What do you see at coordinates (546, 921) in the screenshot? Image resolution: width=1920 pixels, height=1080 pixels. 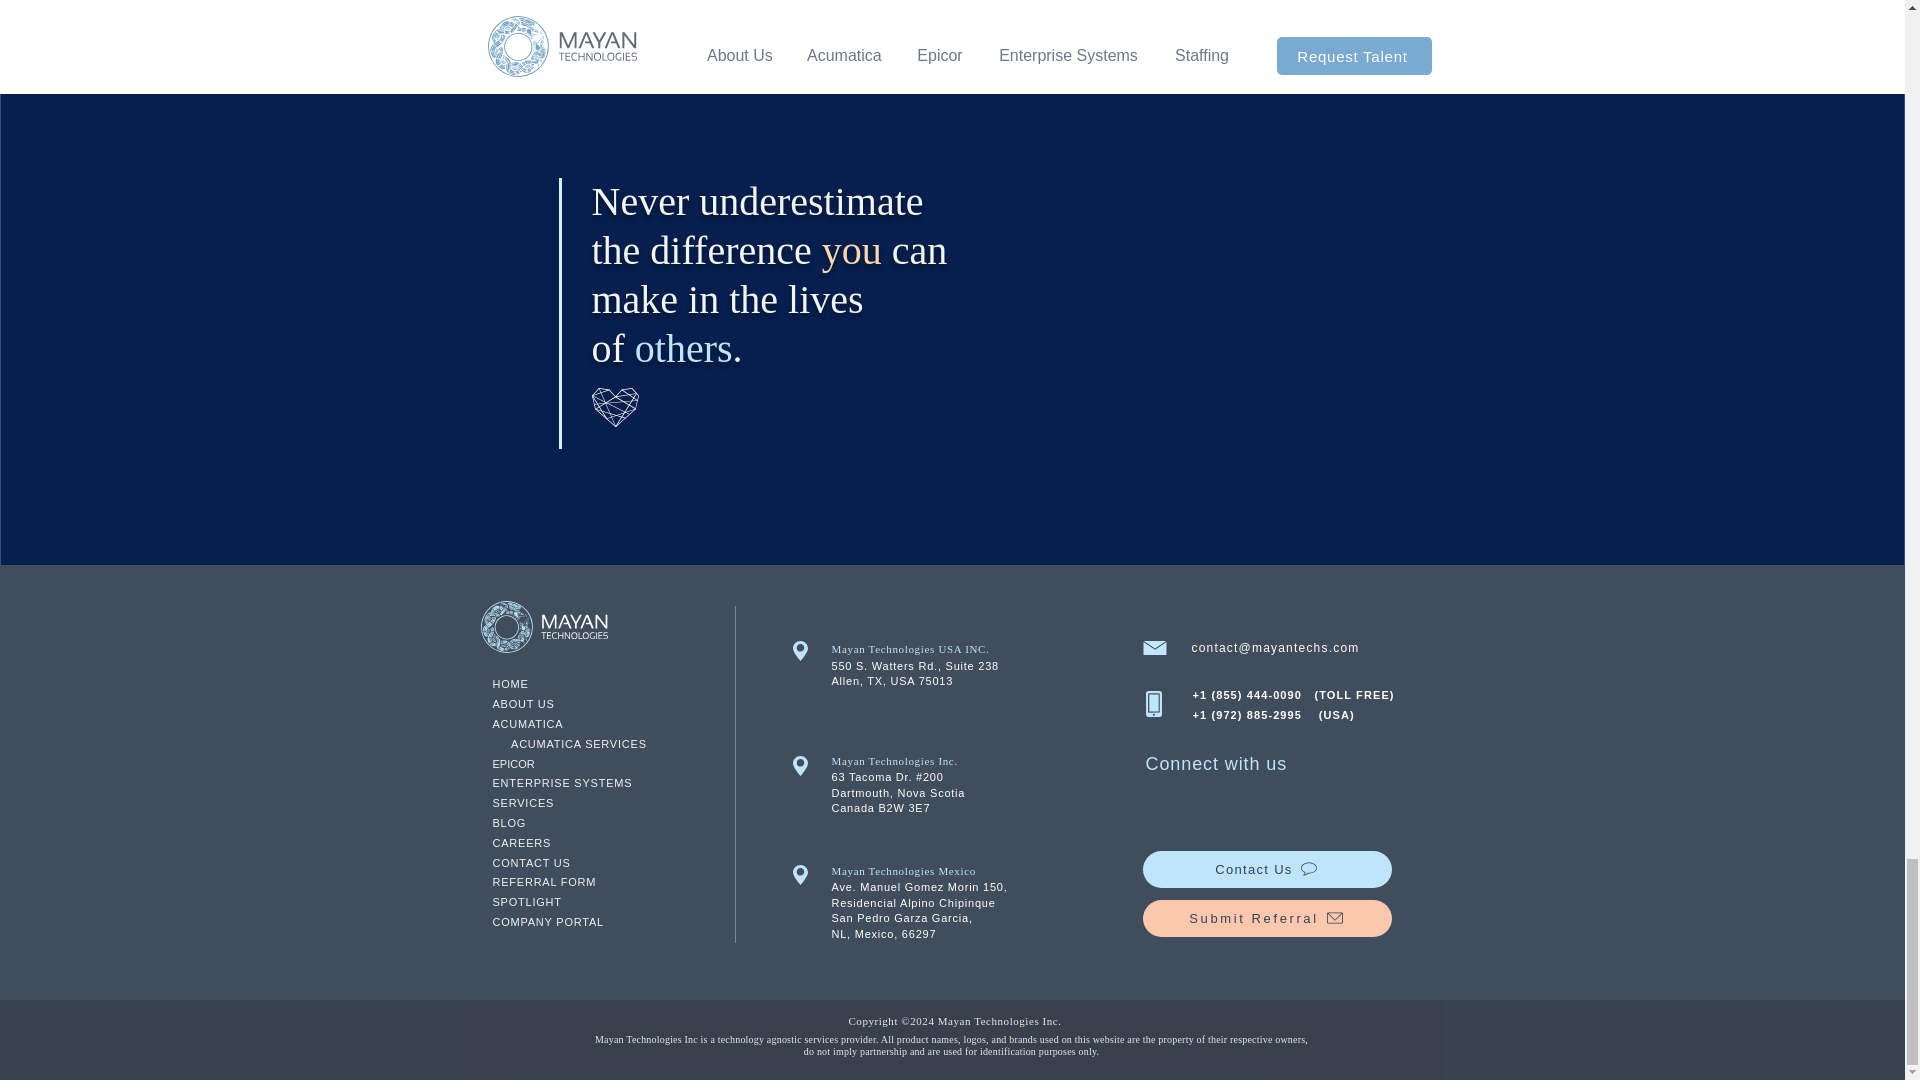 I see `COMPANY PORTAL` at bounding box center [546, 921].